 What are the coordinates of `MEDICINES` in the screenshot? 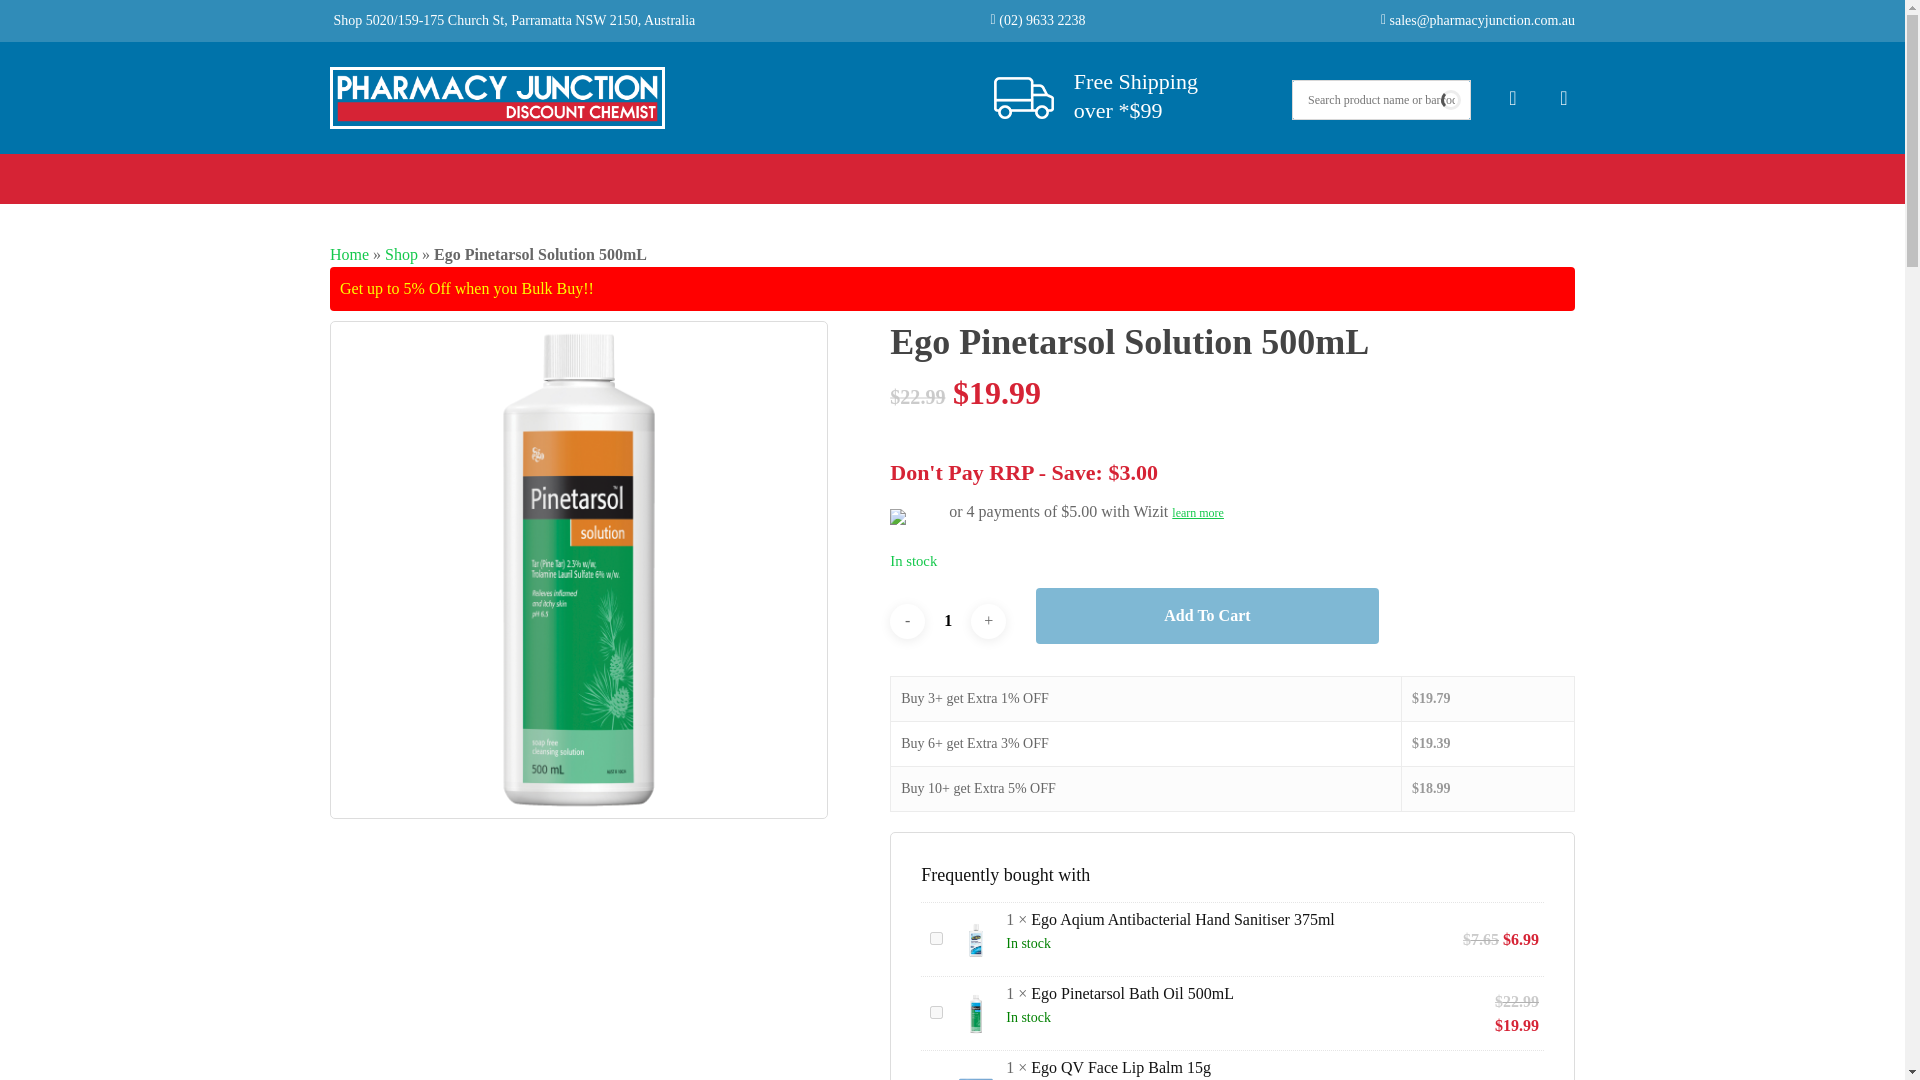 It's located at (624, 172).